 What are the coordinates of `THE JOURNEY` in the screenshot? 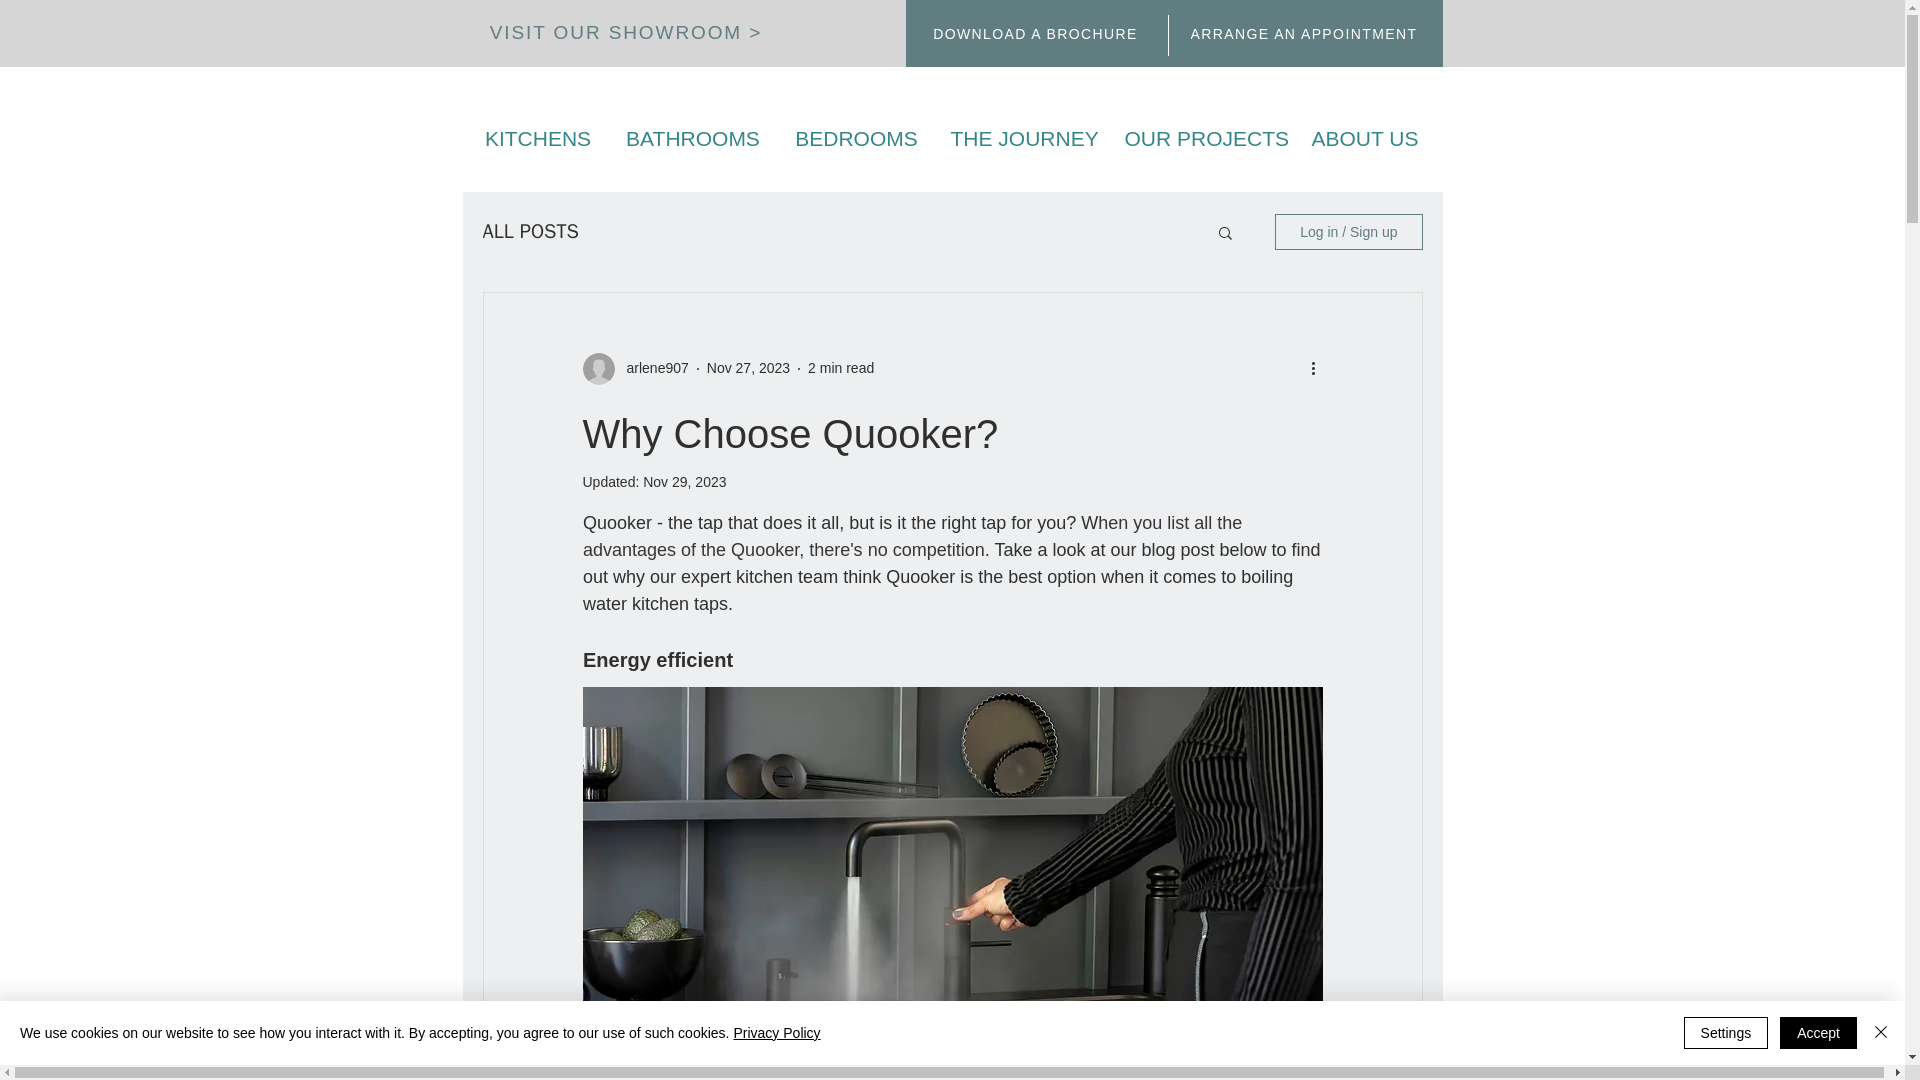 It's located at (1020, 138).